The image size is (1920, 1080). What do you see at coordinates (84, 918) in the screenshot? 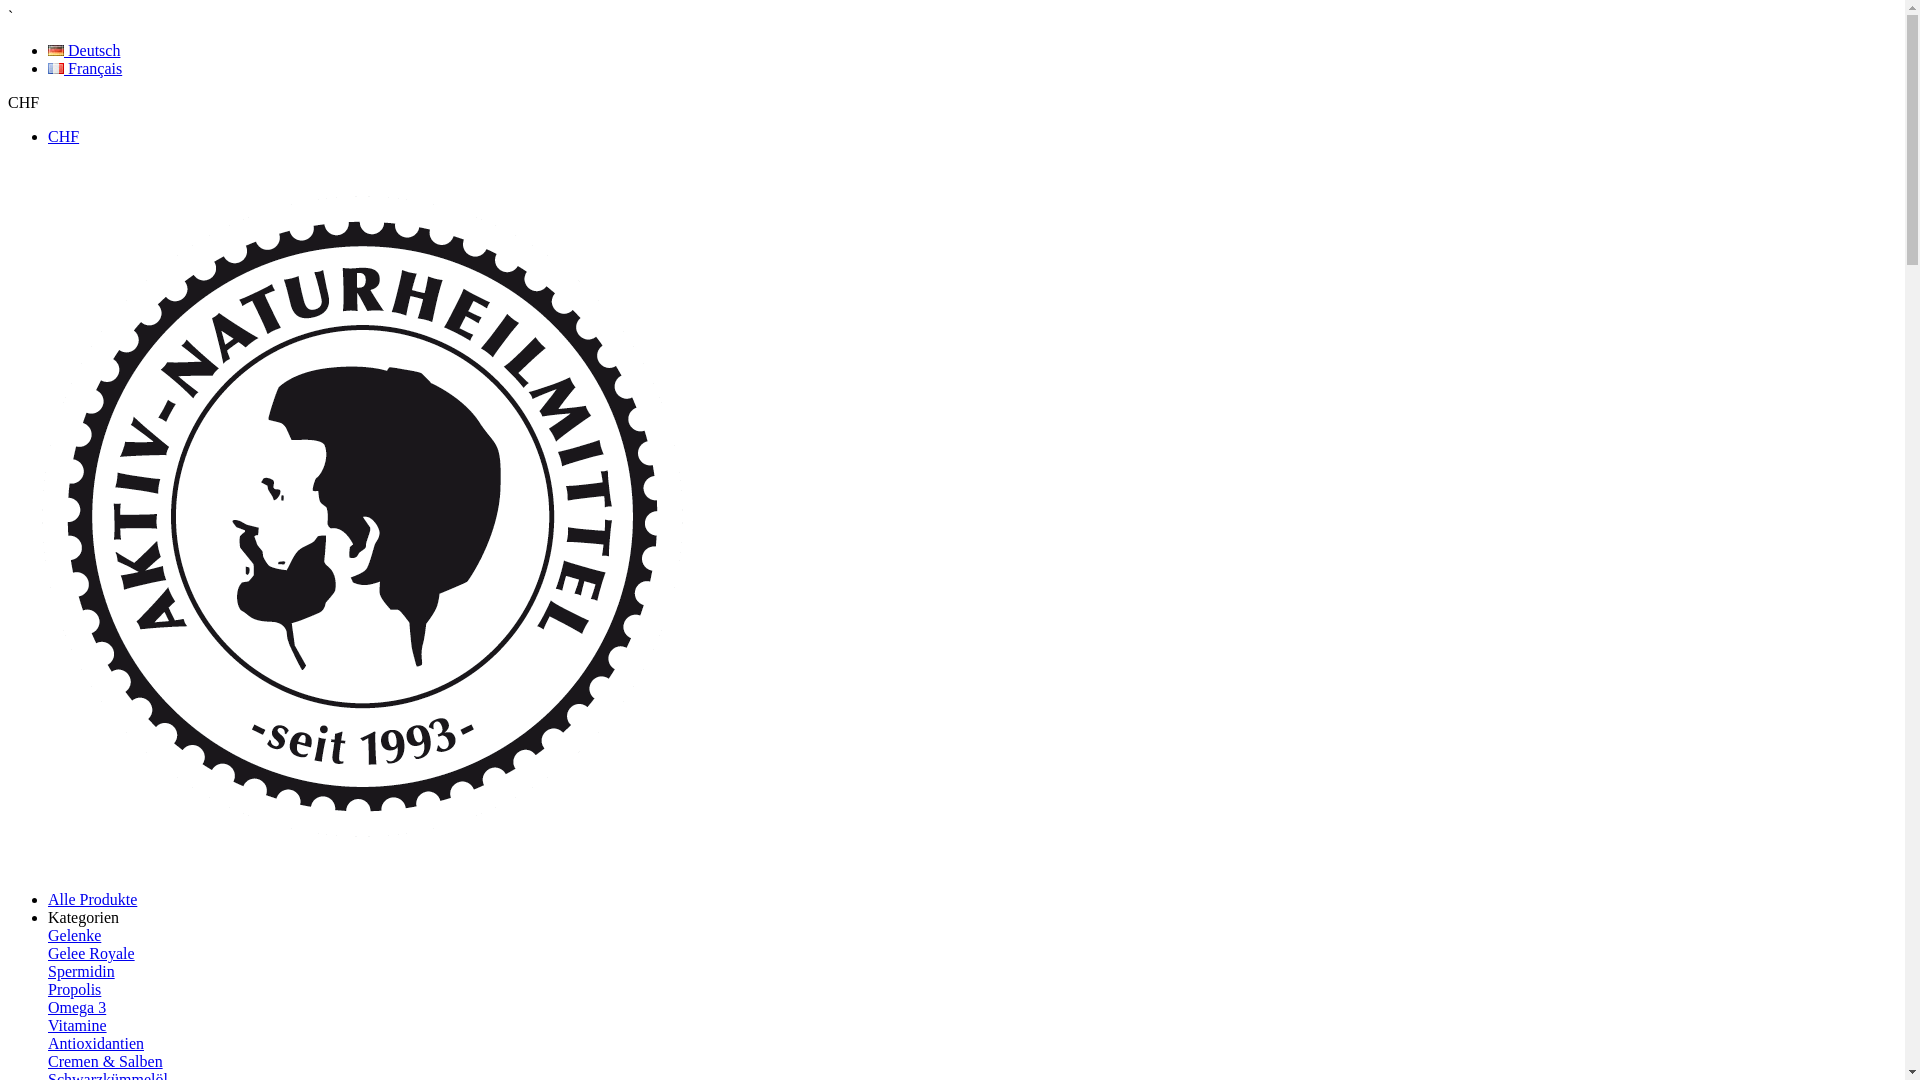
I see `Kategorien` at bounding box center [84, 918].